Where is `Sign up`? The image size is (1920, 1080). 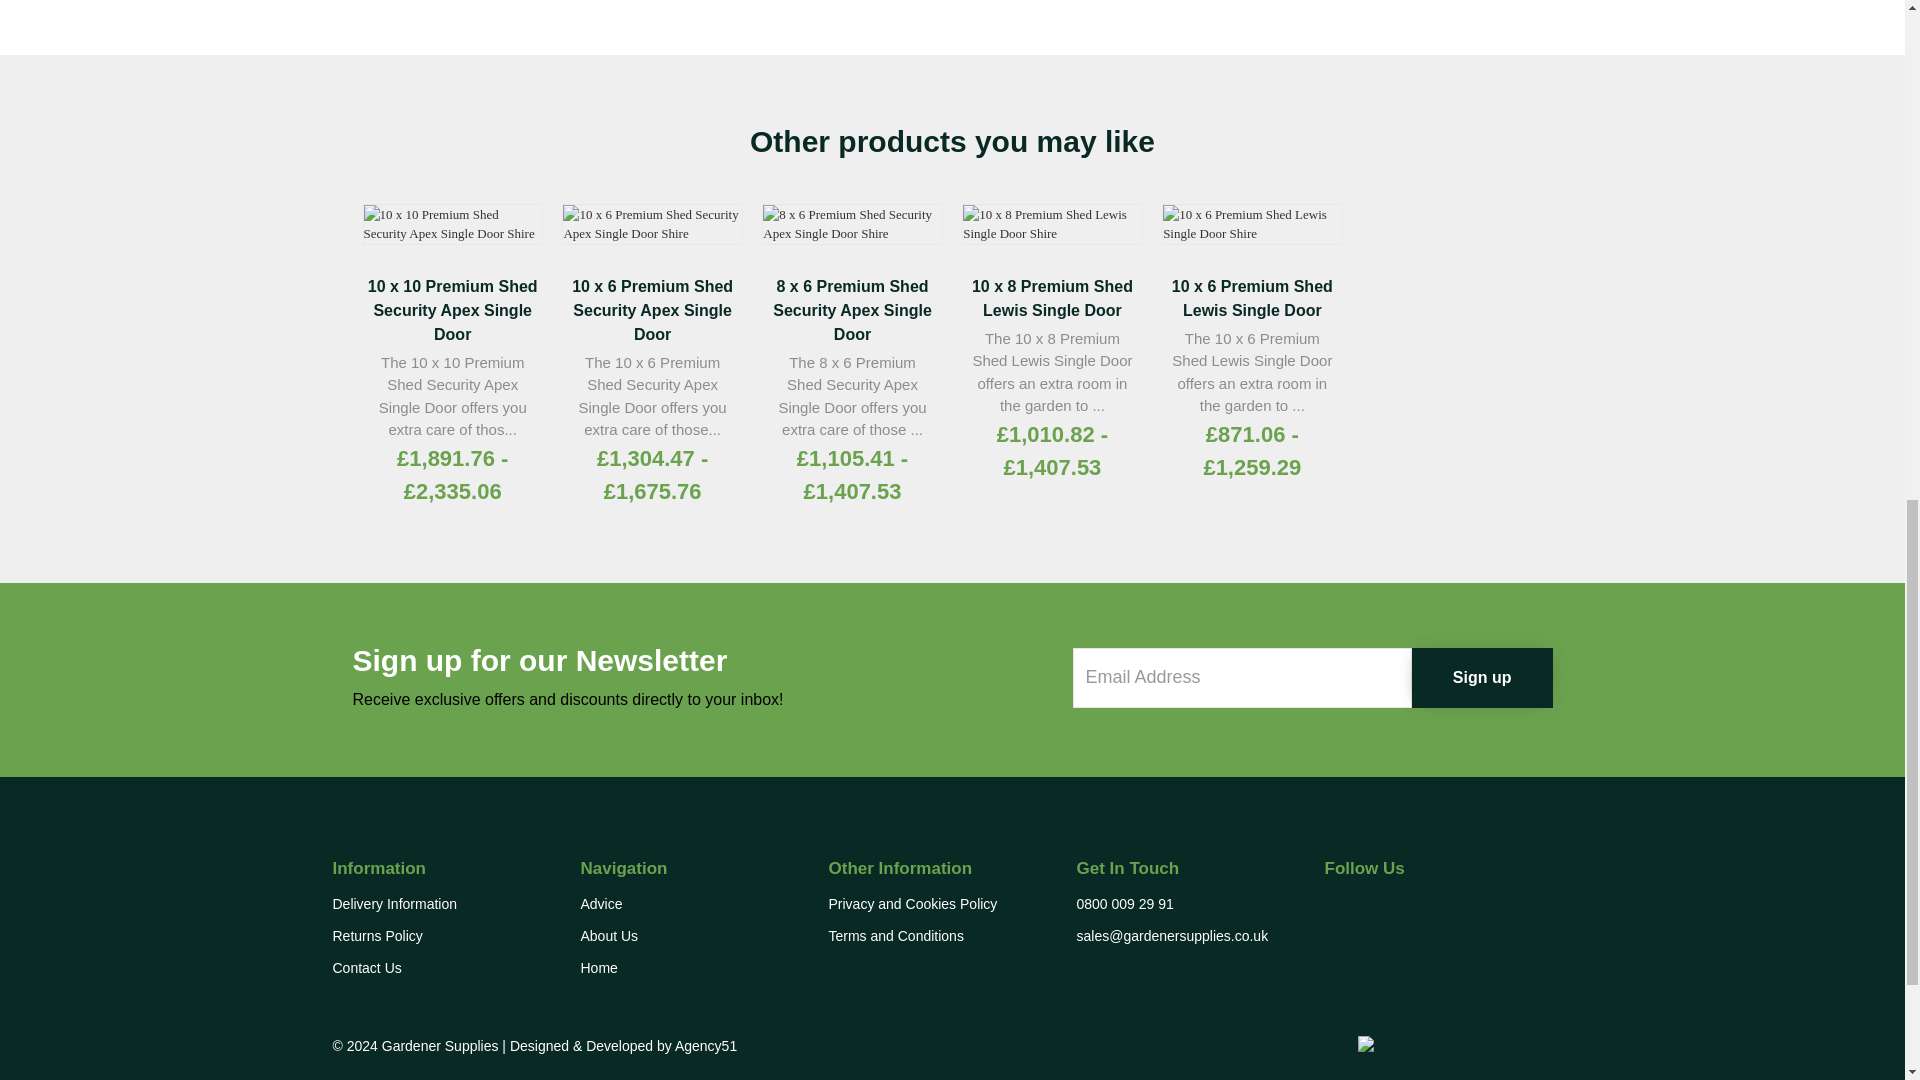
Sign up is located at coordinates (1482, 678).